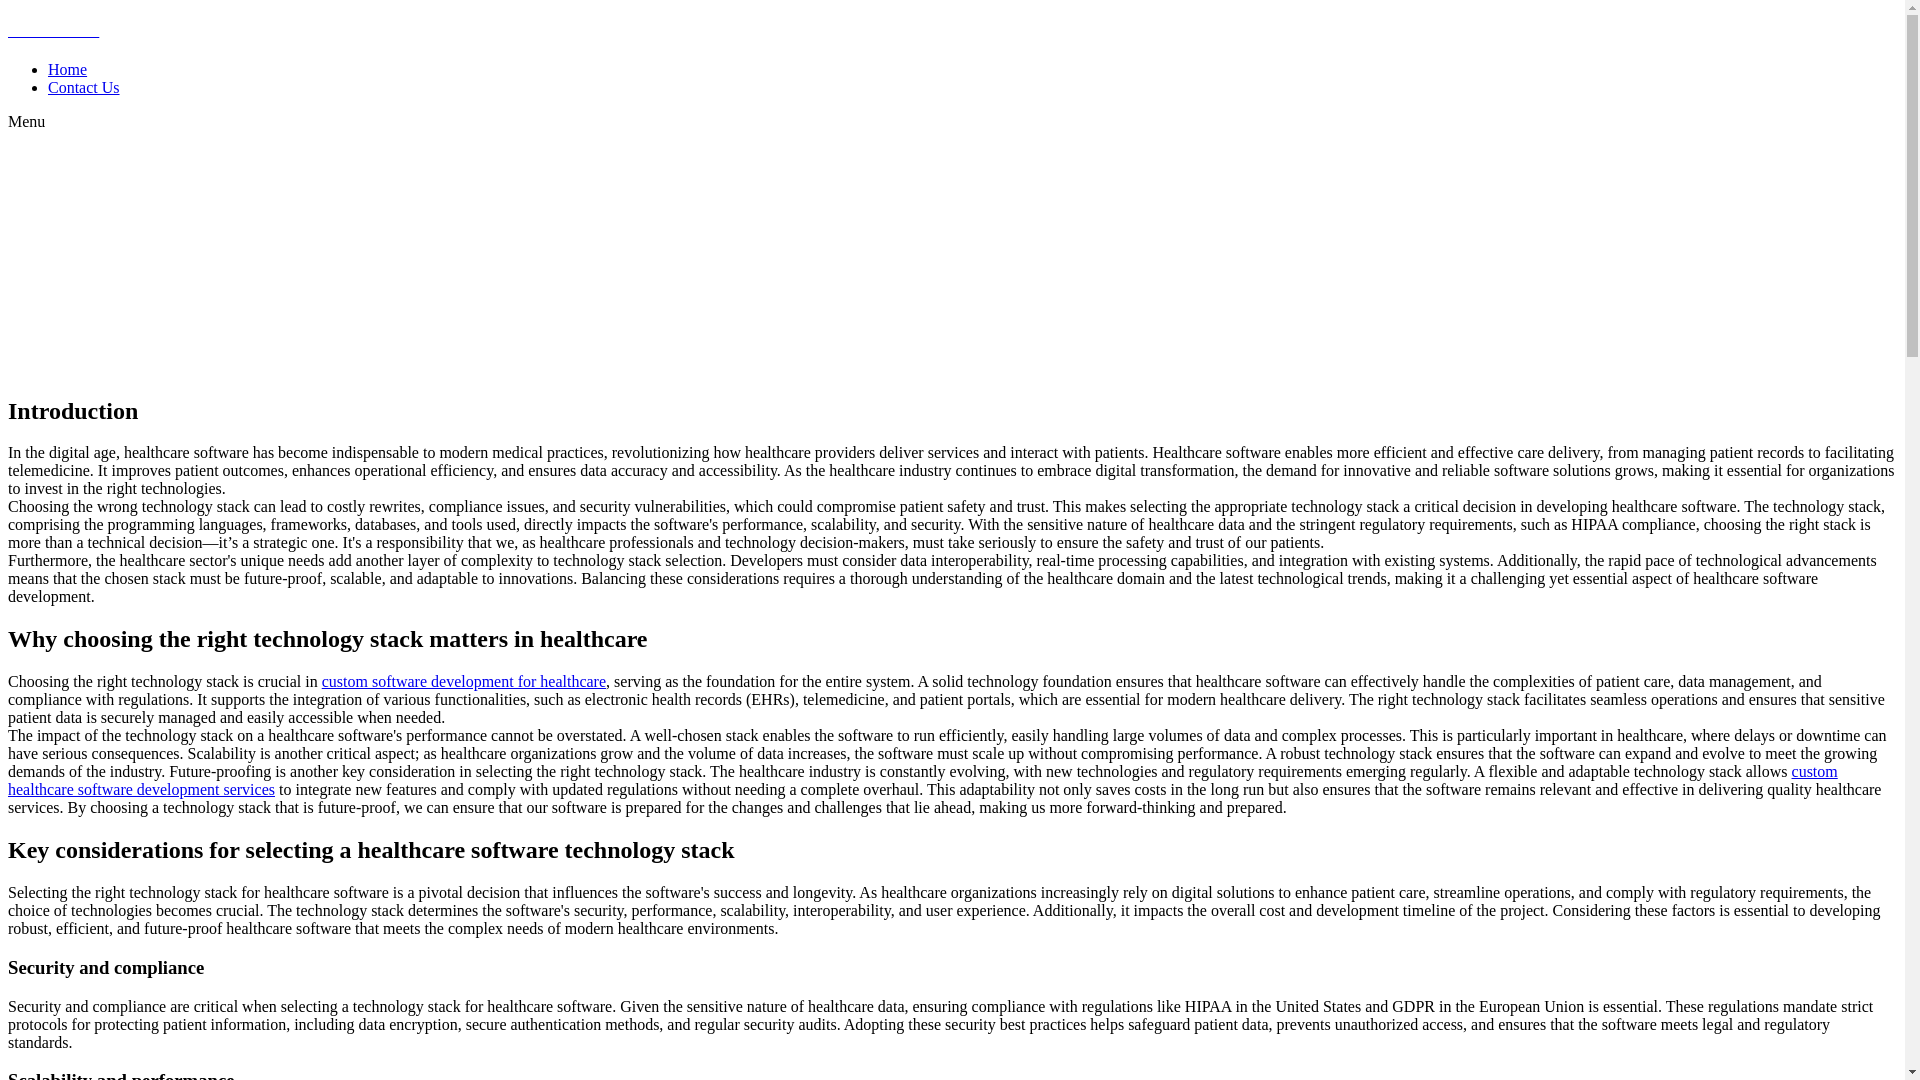 This screenshot has width=1920, height=1080. I want to click on Home, so click(67, 68).